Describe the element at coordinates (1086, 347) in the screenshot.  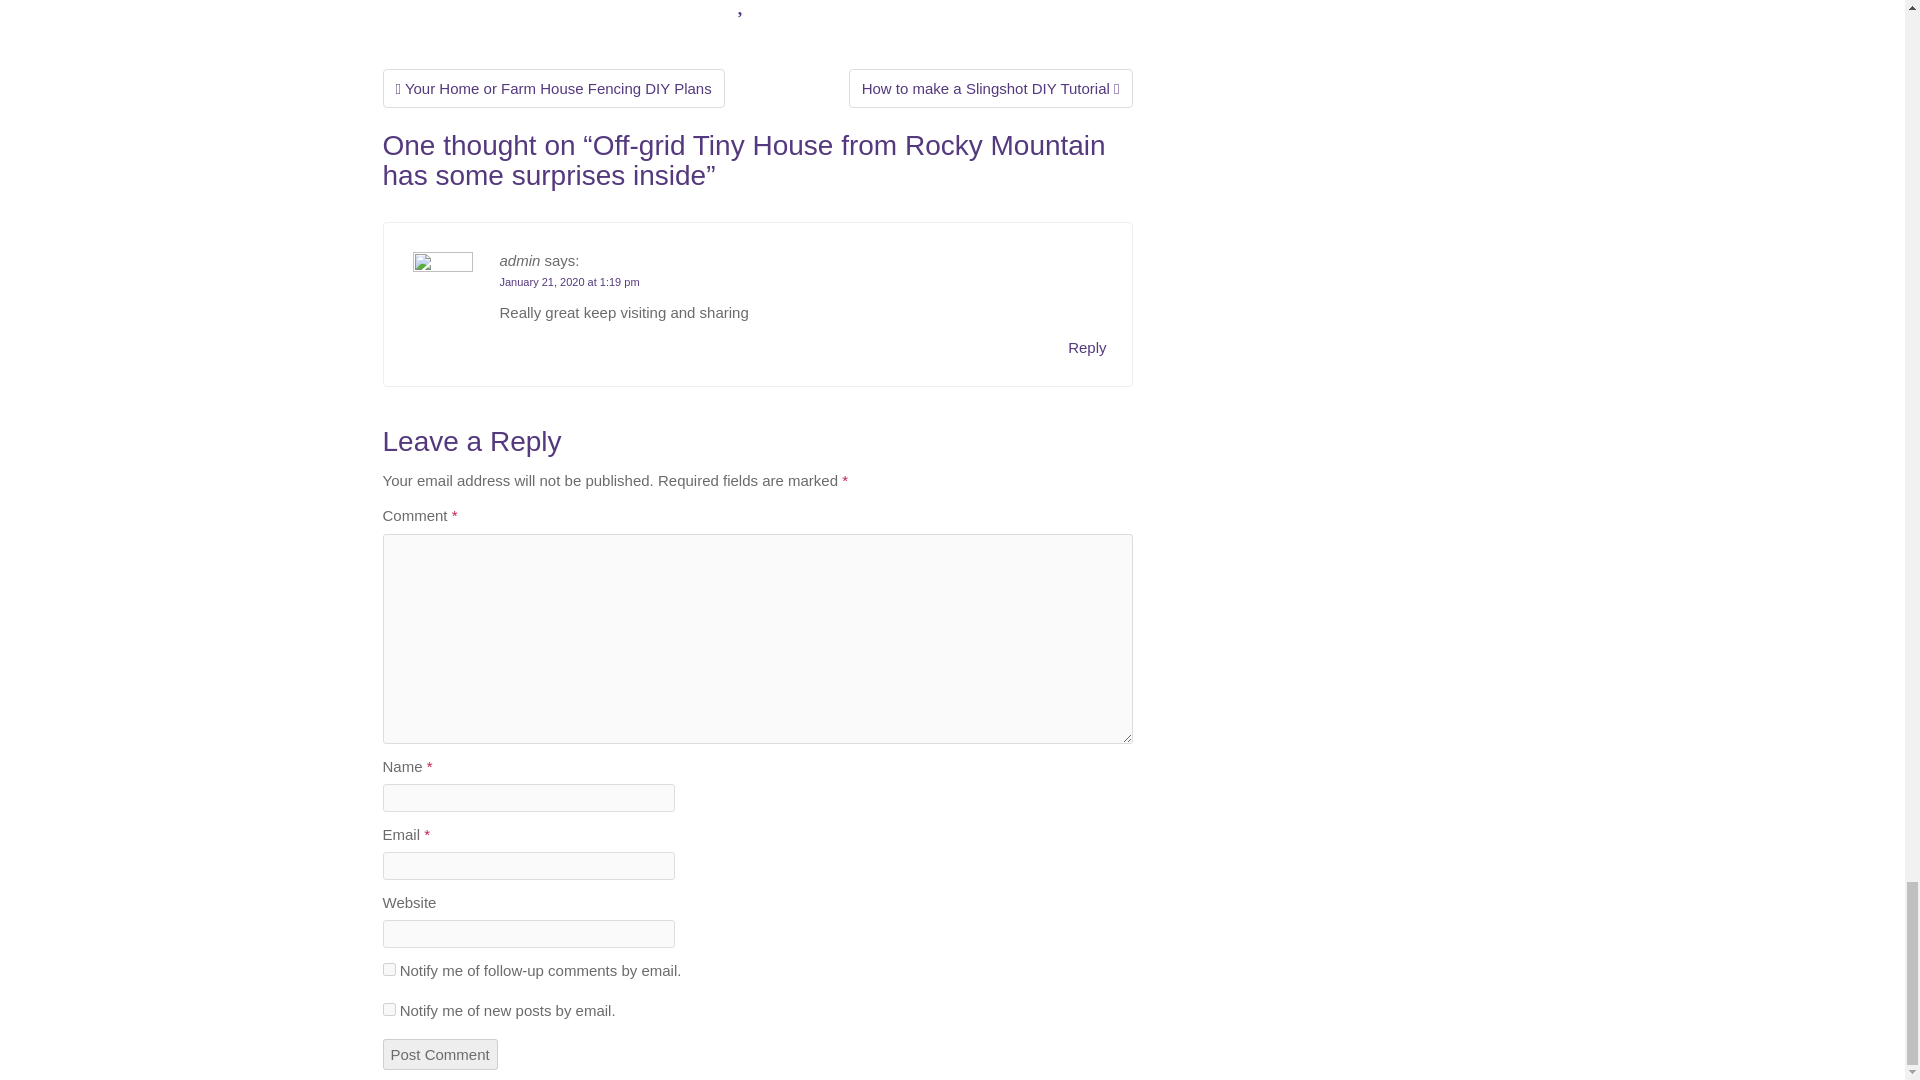
I see `Reply` at that location.